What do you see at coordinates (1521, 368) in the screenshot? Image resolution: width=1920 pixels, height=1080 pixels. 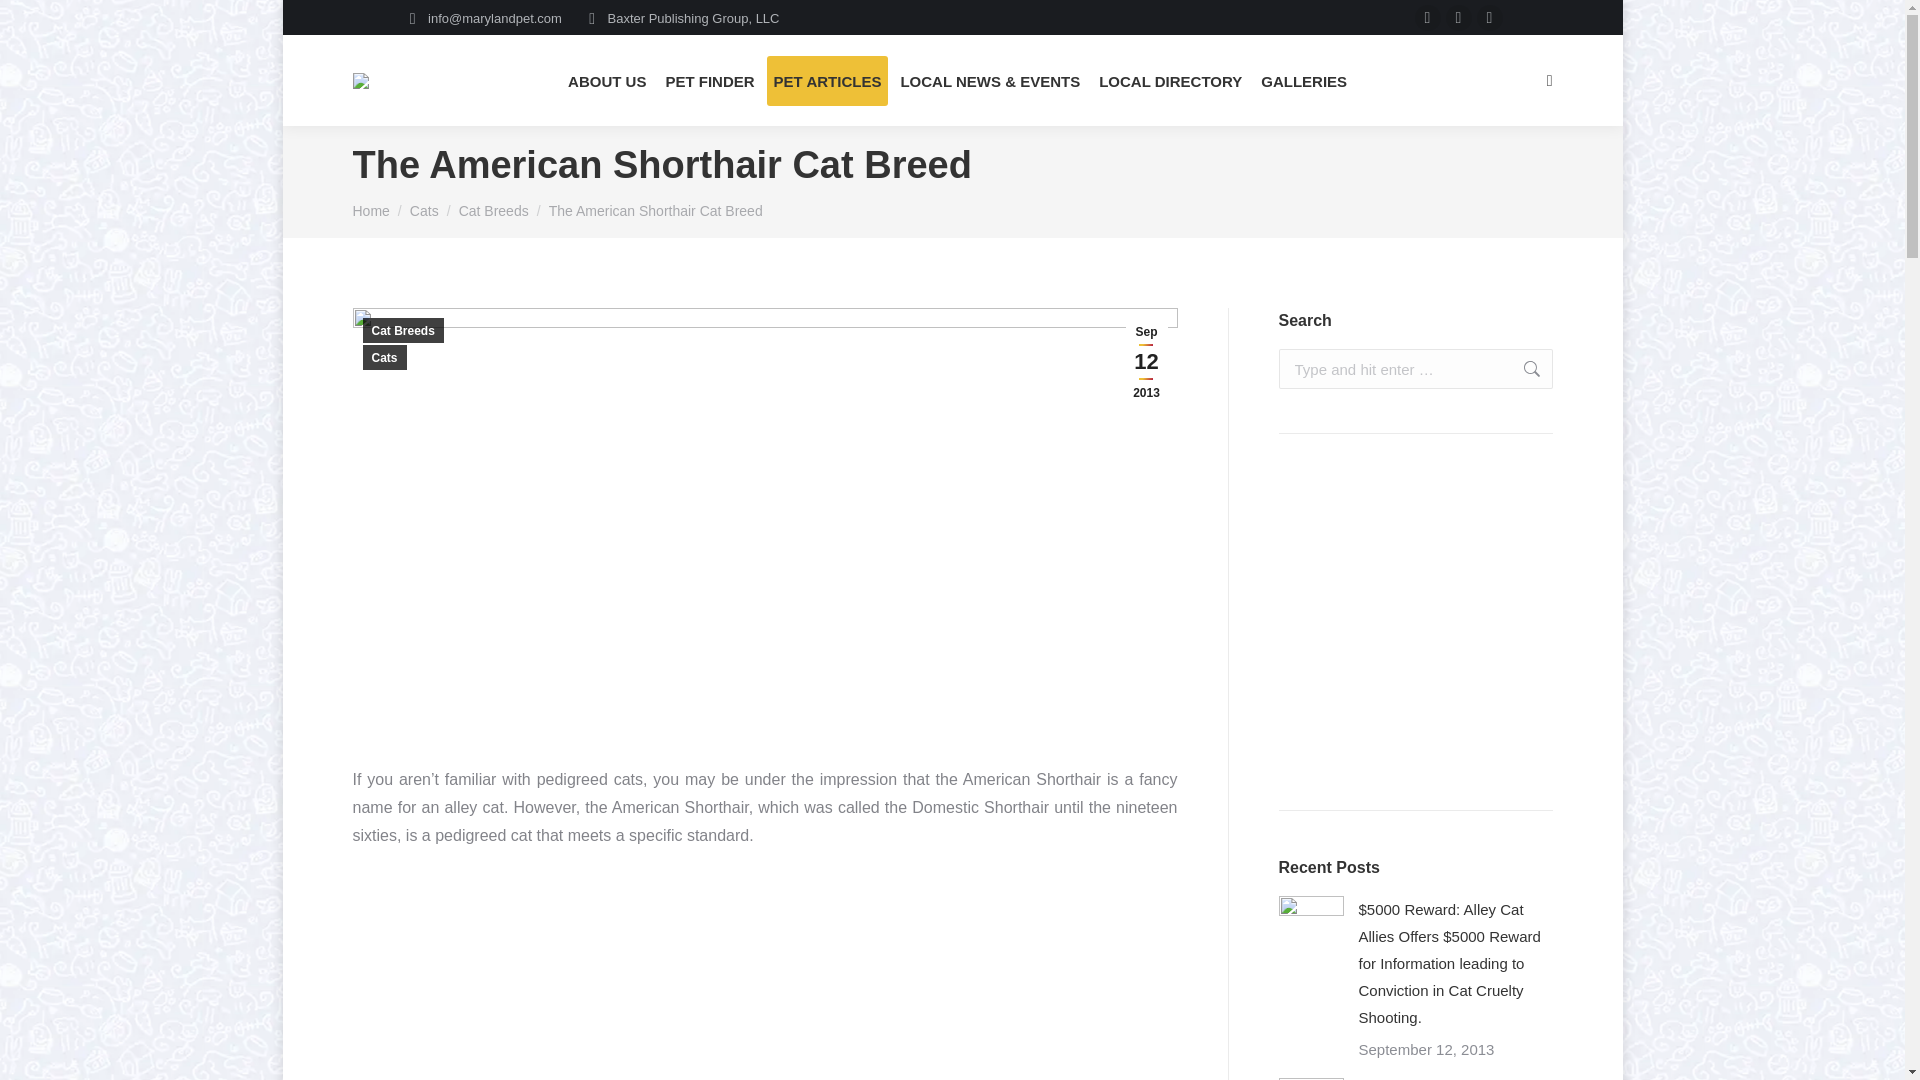 I see `Go!` at bounding box center [1521, 368].